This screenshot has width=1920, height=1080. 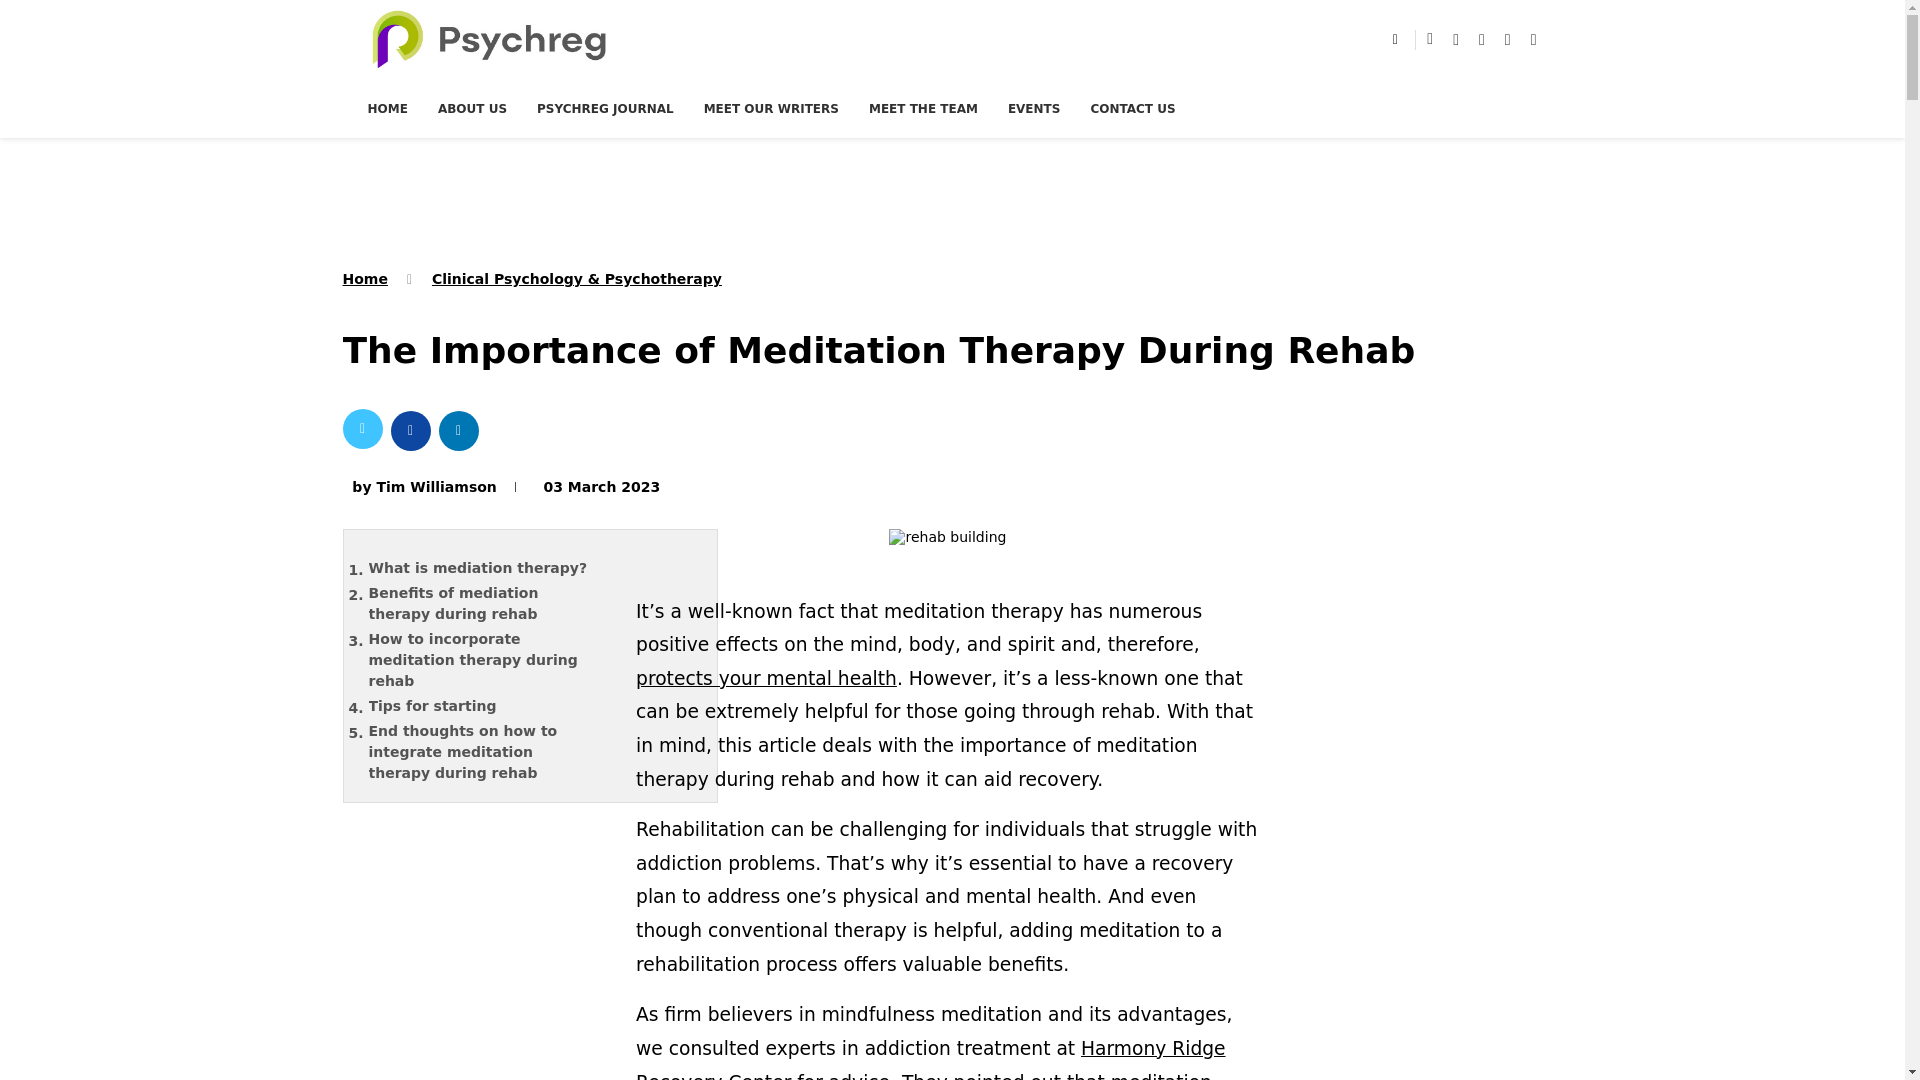 What do you see at coordinates (923, 108) in the screenshot?
I see `MEET THE TEAM` at bounding box center [923, 108].